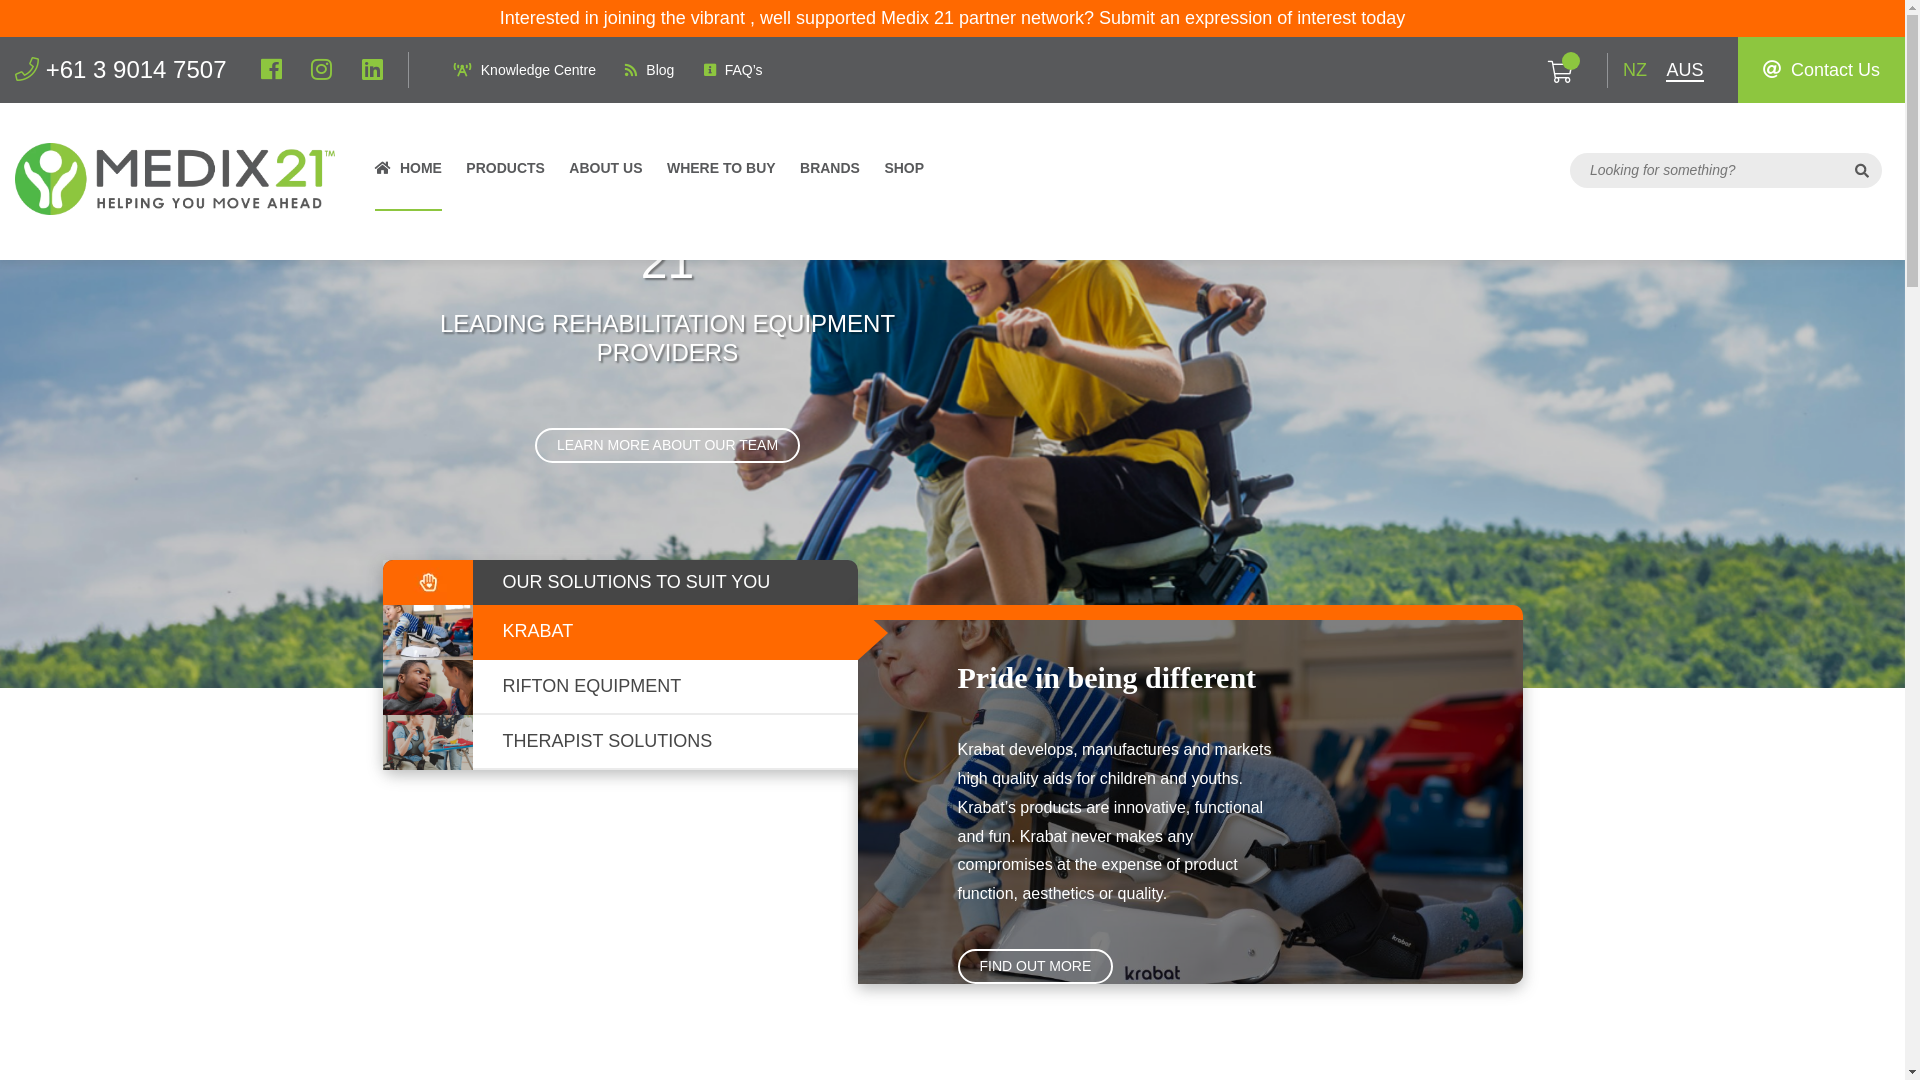  Describe the element at coordinates (1862, 170) in the screenshot. I see `Search` at that location.